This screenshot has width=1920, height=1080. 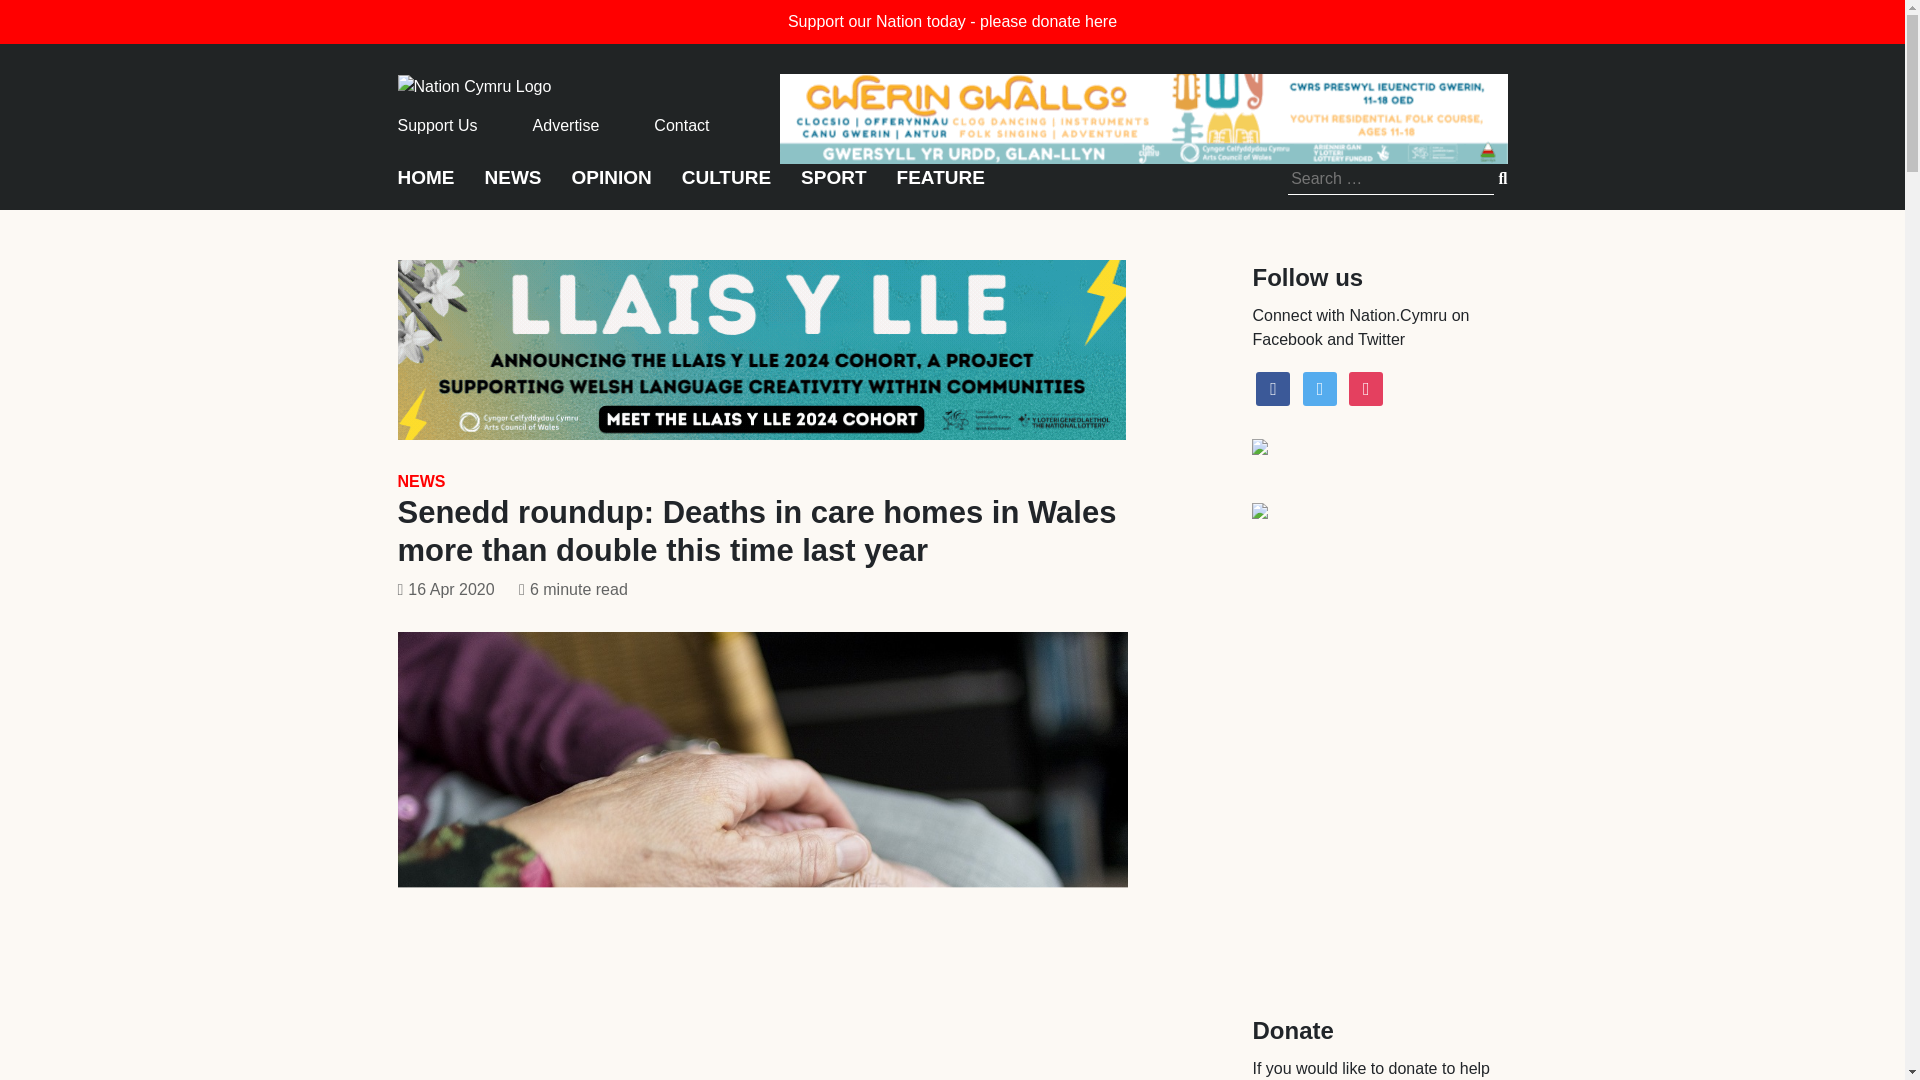 What do you see at coordinates (426, 186) in the screenshot?
I see `HOME` at bounding box center [426, 186].